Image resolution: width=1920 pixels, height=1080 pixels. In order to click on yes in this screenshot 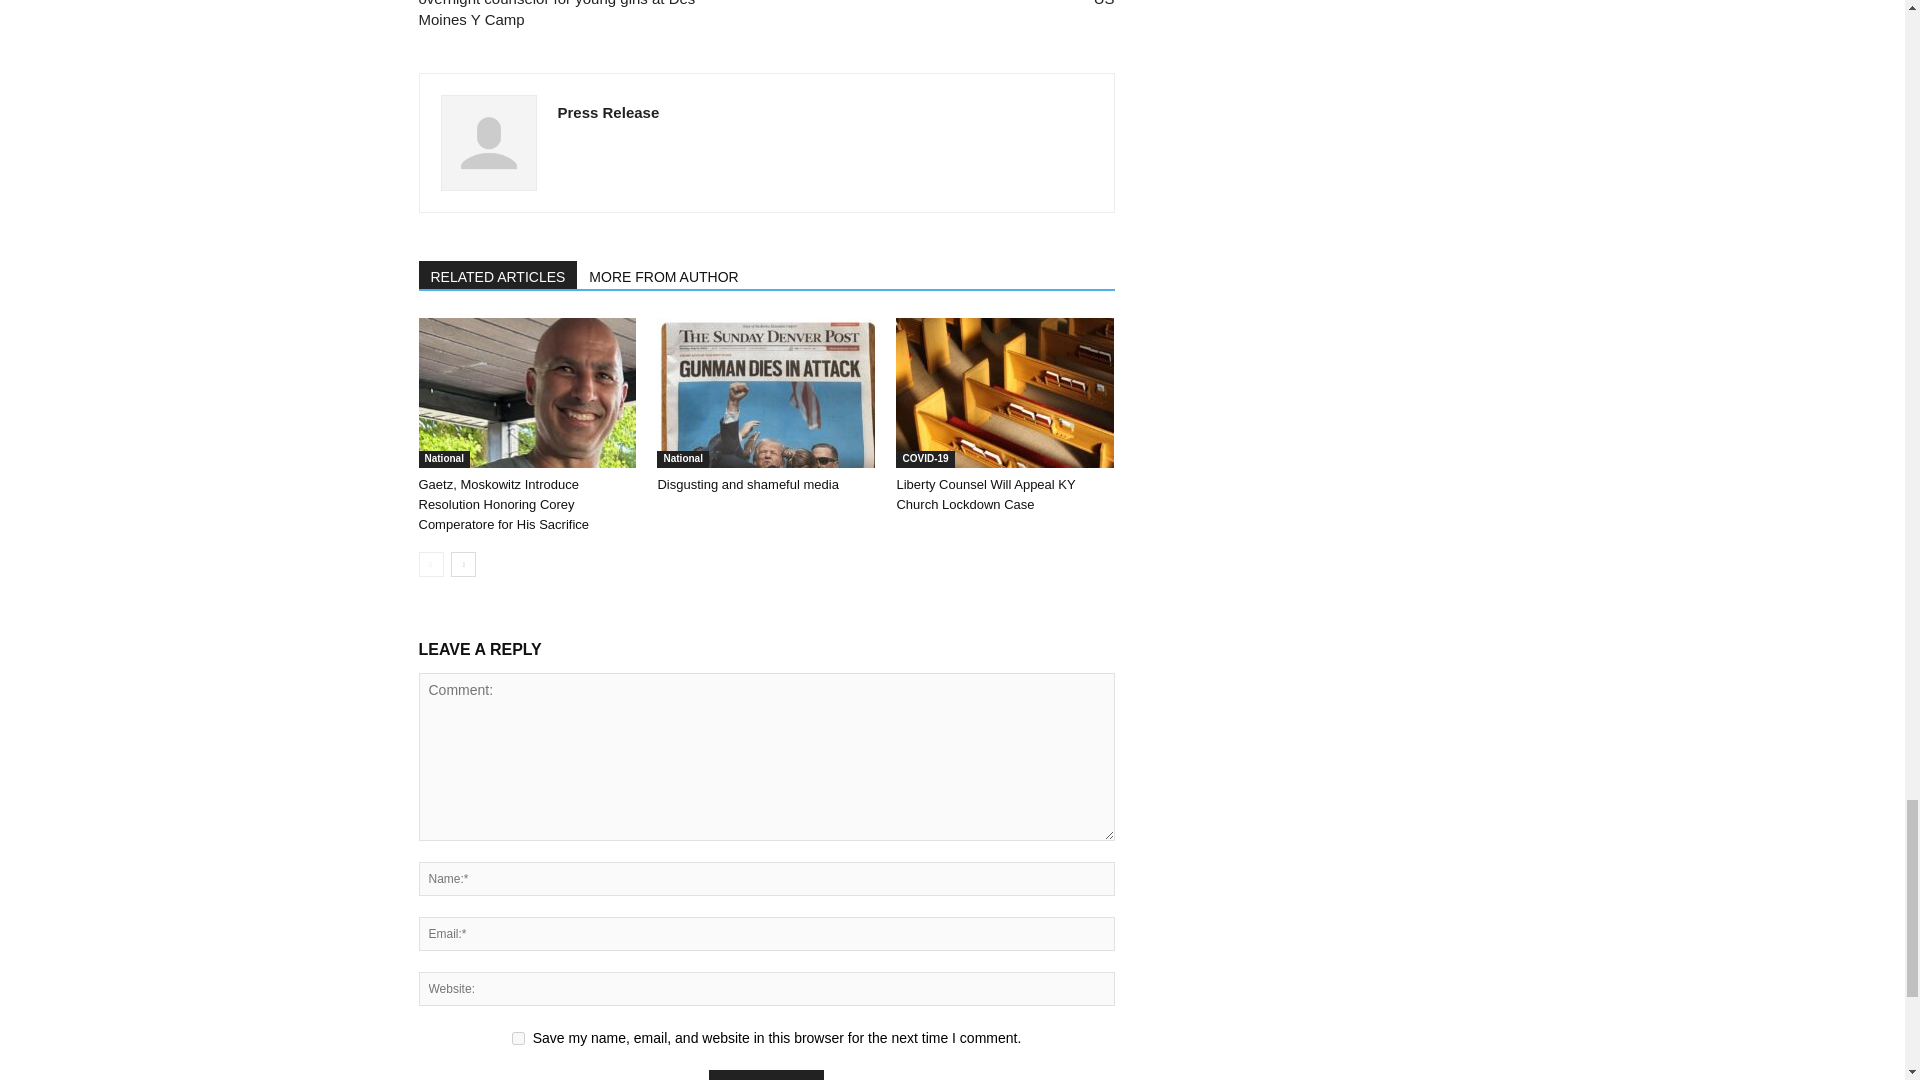, I will do `click(518, 1038)`.